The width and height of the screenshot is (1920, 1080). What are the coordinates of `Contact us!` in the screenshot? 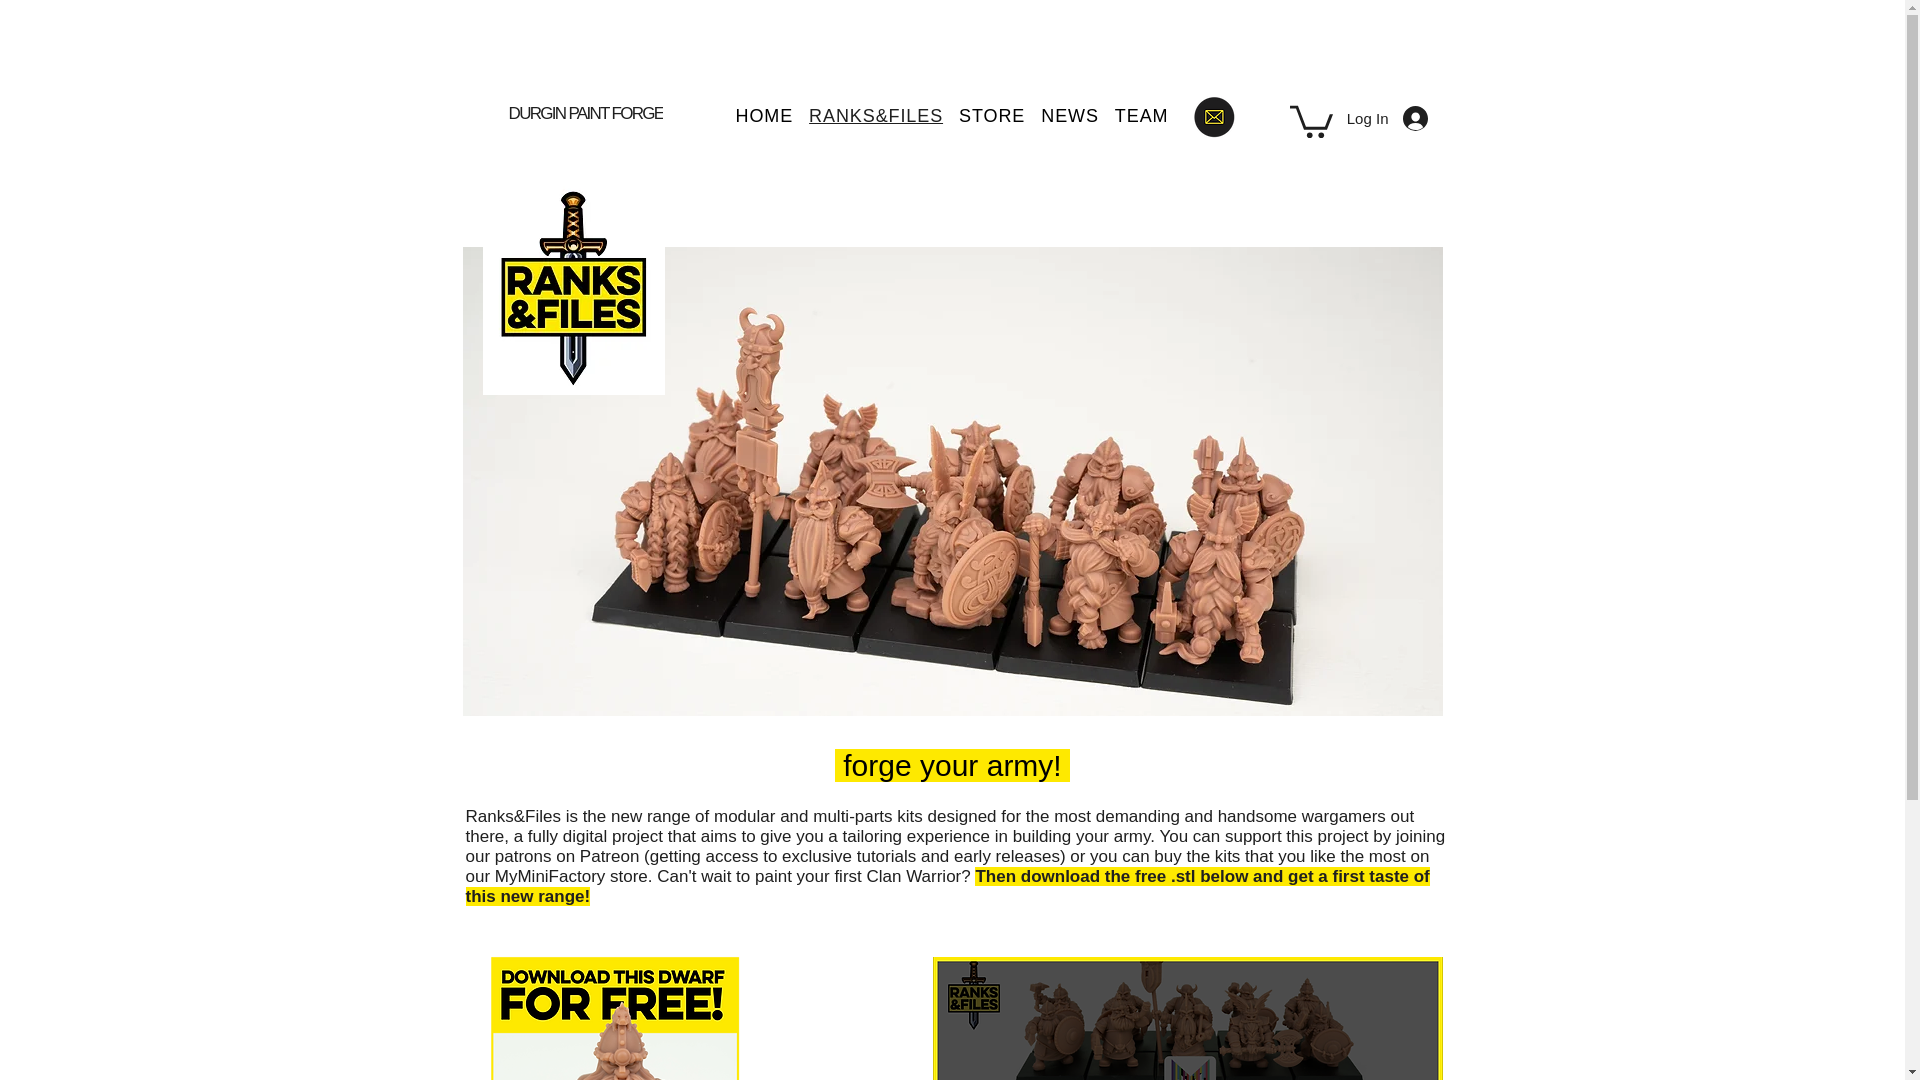 It's located at (1213, 116).